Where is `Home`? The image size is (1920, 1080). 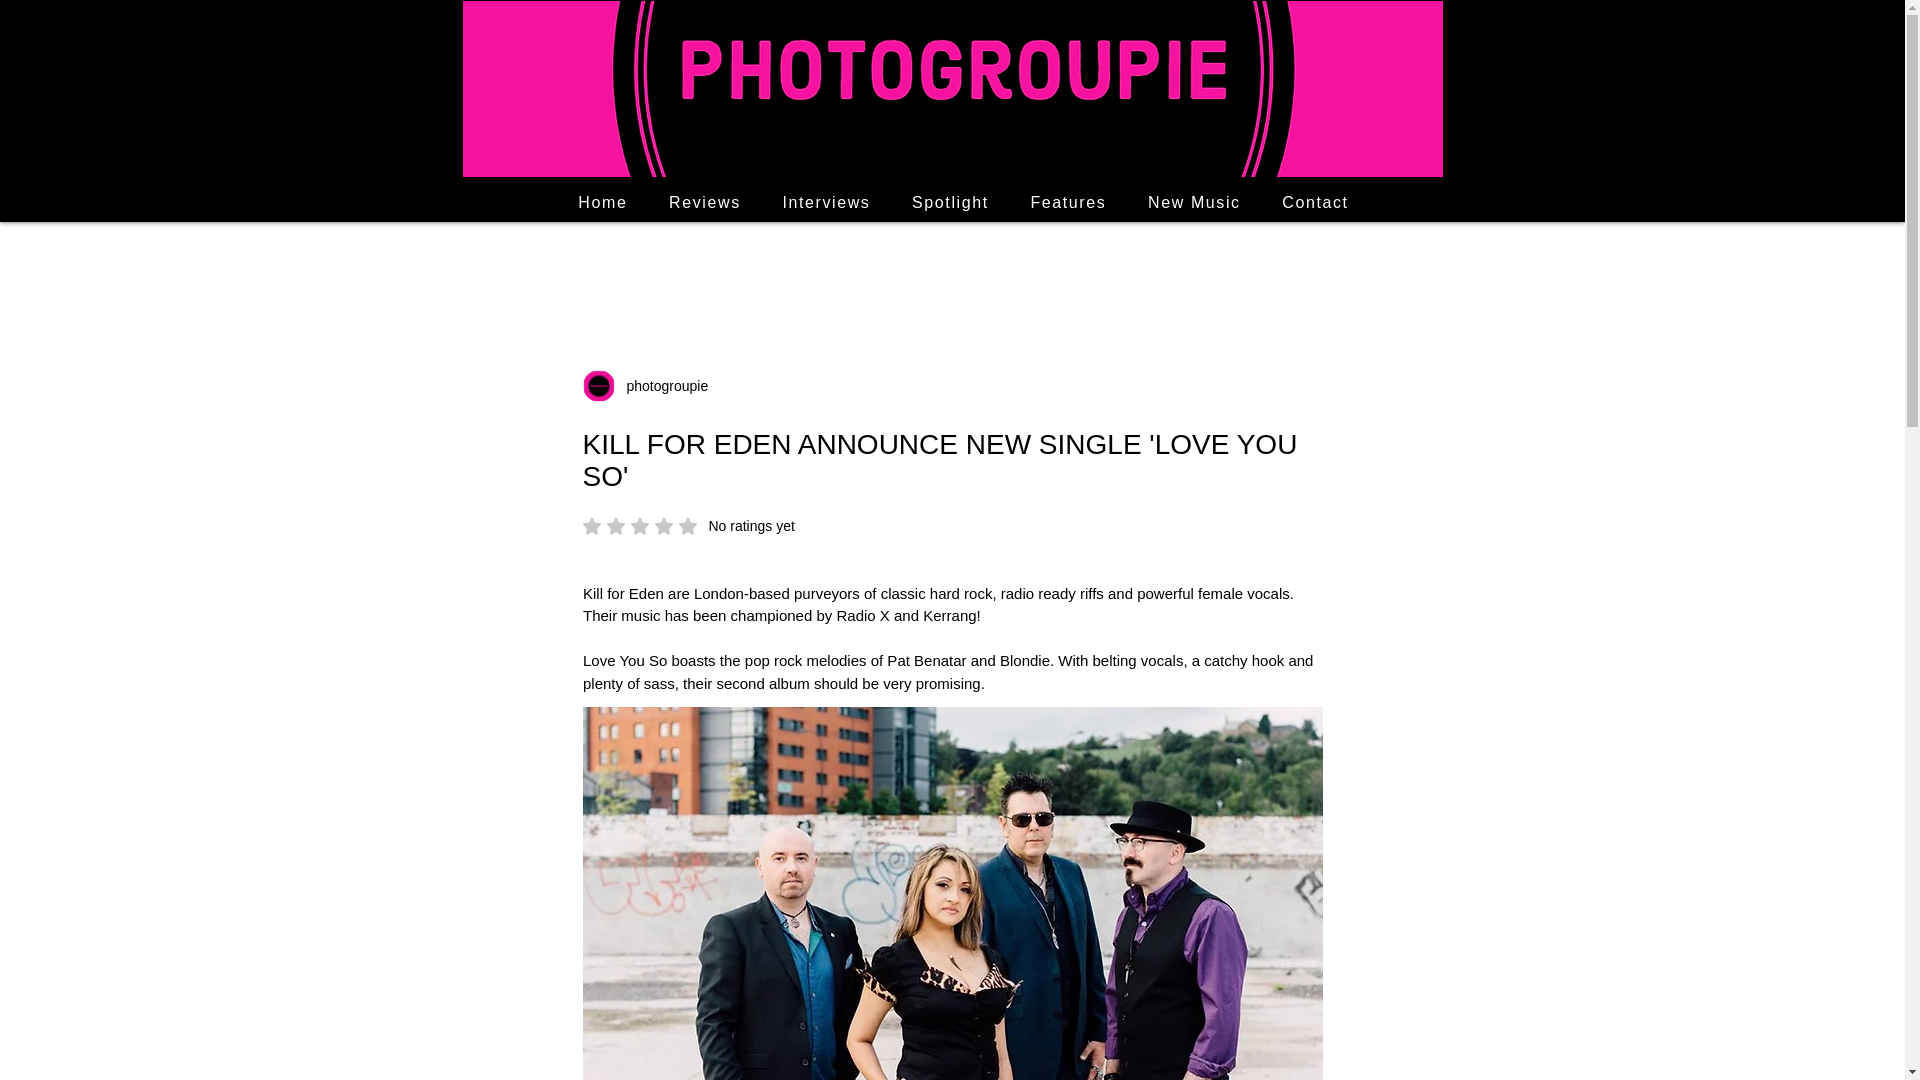
Home is located at coordinates (604, 202).